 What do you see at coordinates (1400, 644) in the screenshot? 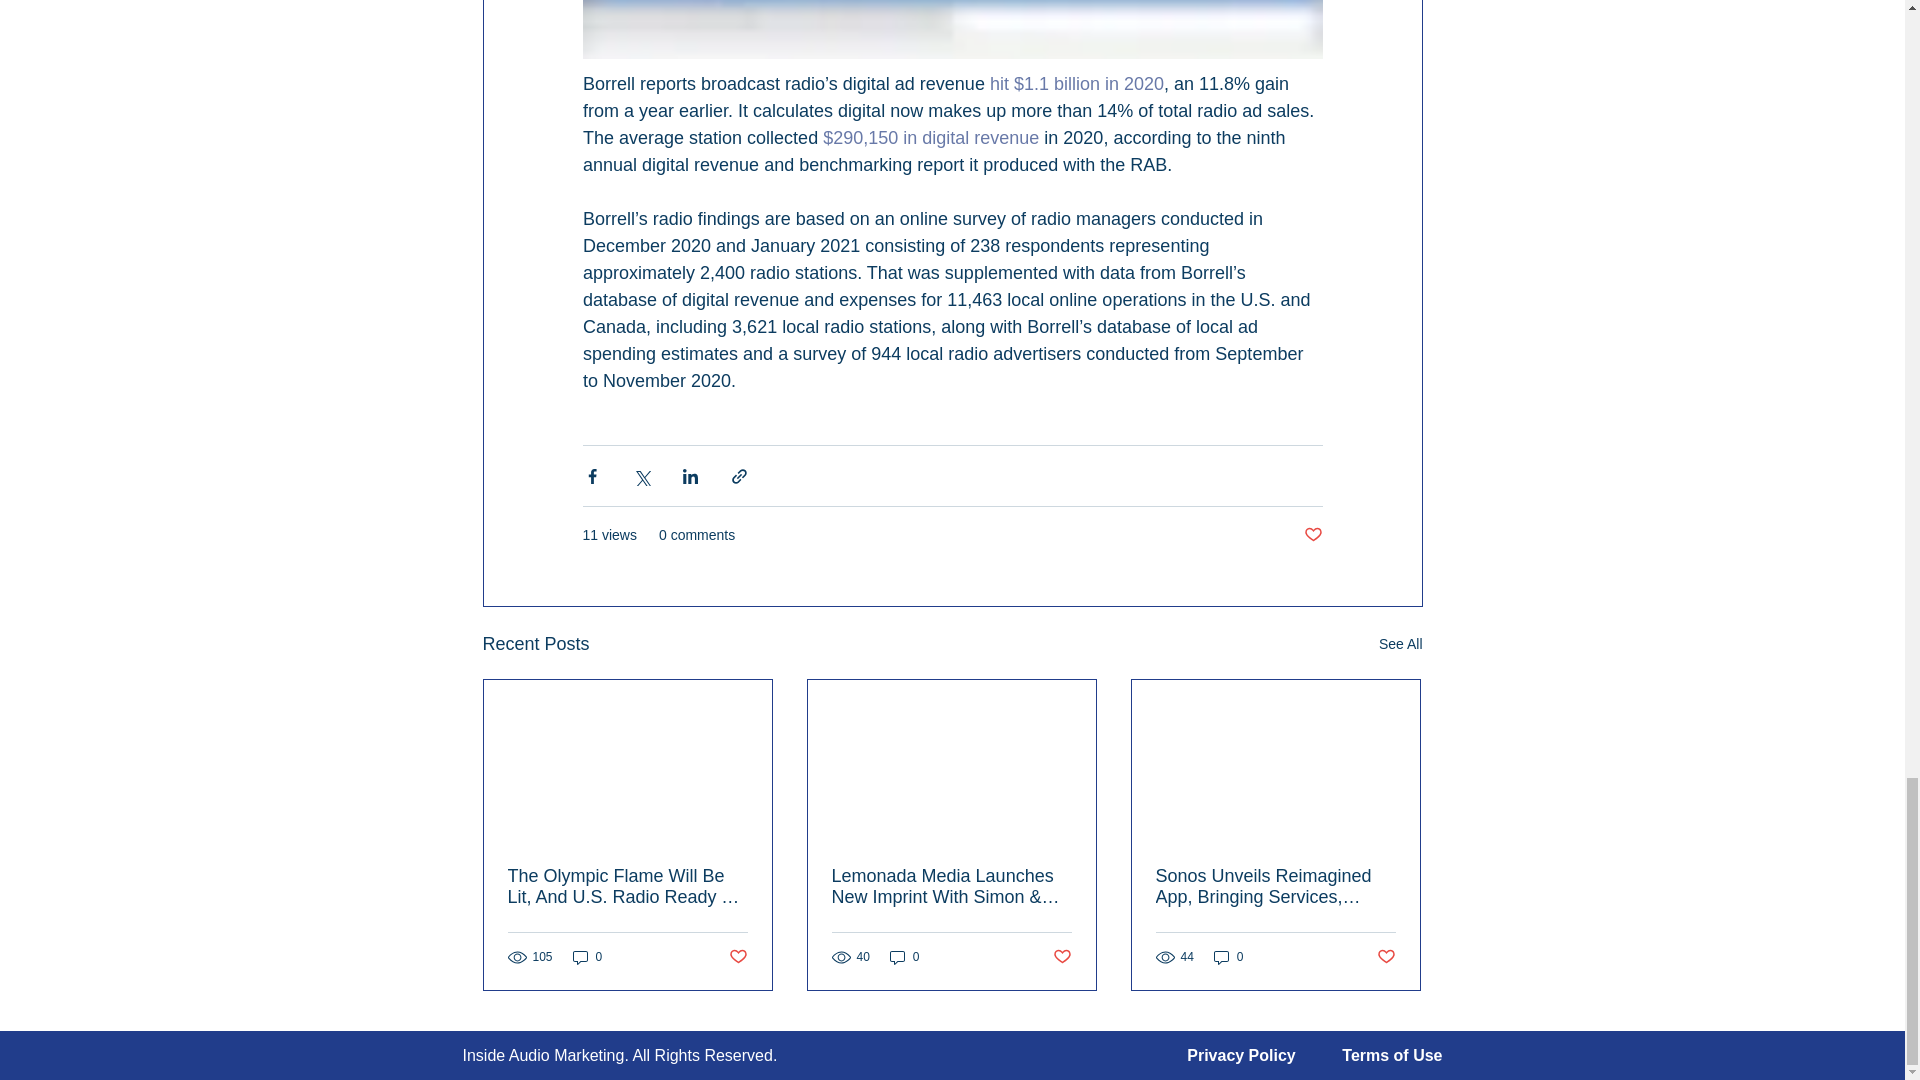
I see `See All` at bounding box center [1400, 644].